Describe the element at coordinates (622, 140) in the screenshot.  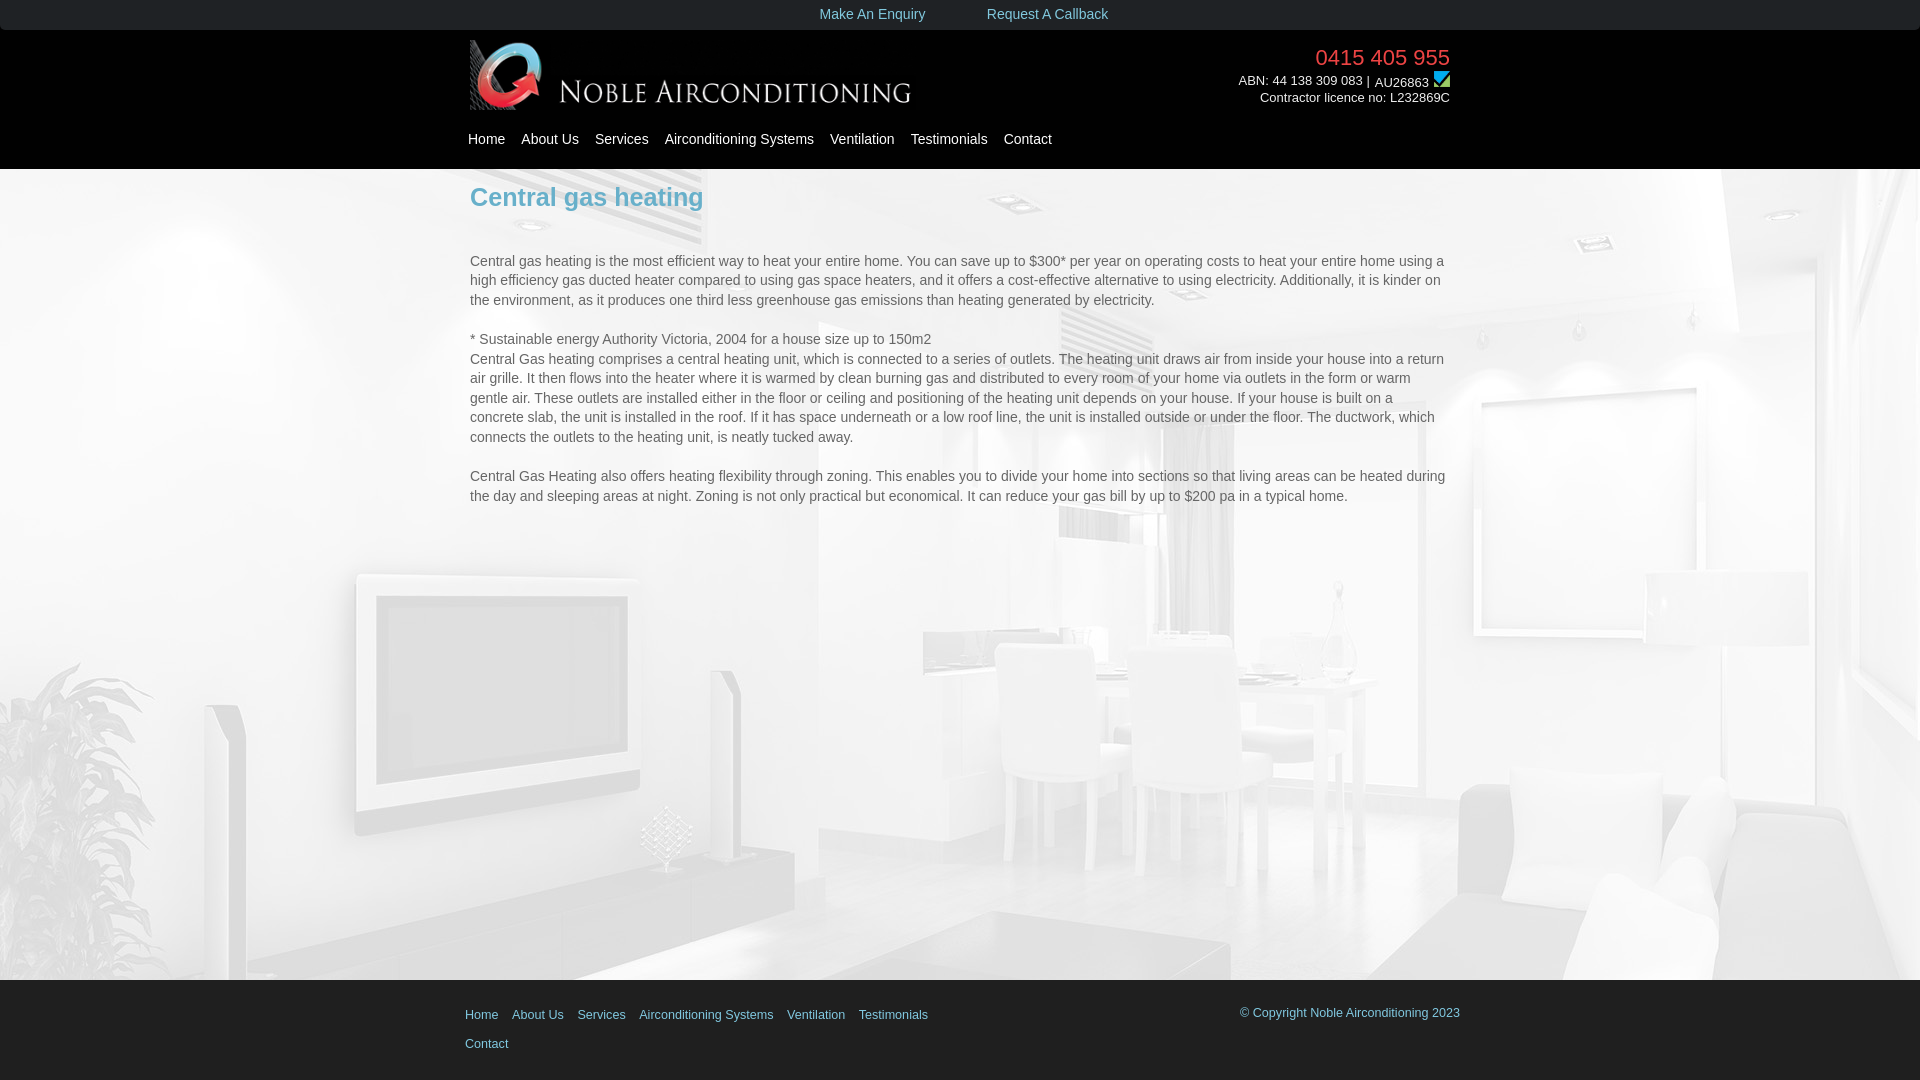
I see `Services` at that location.